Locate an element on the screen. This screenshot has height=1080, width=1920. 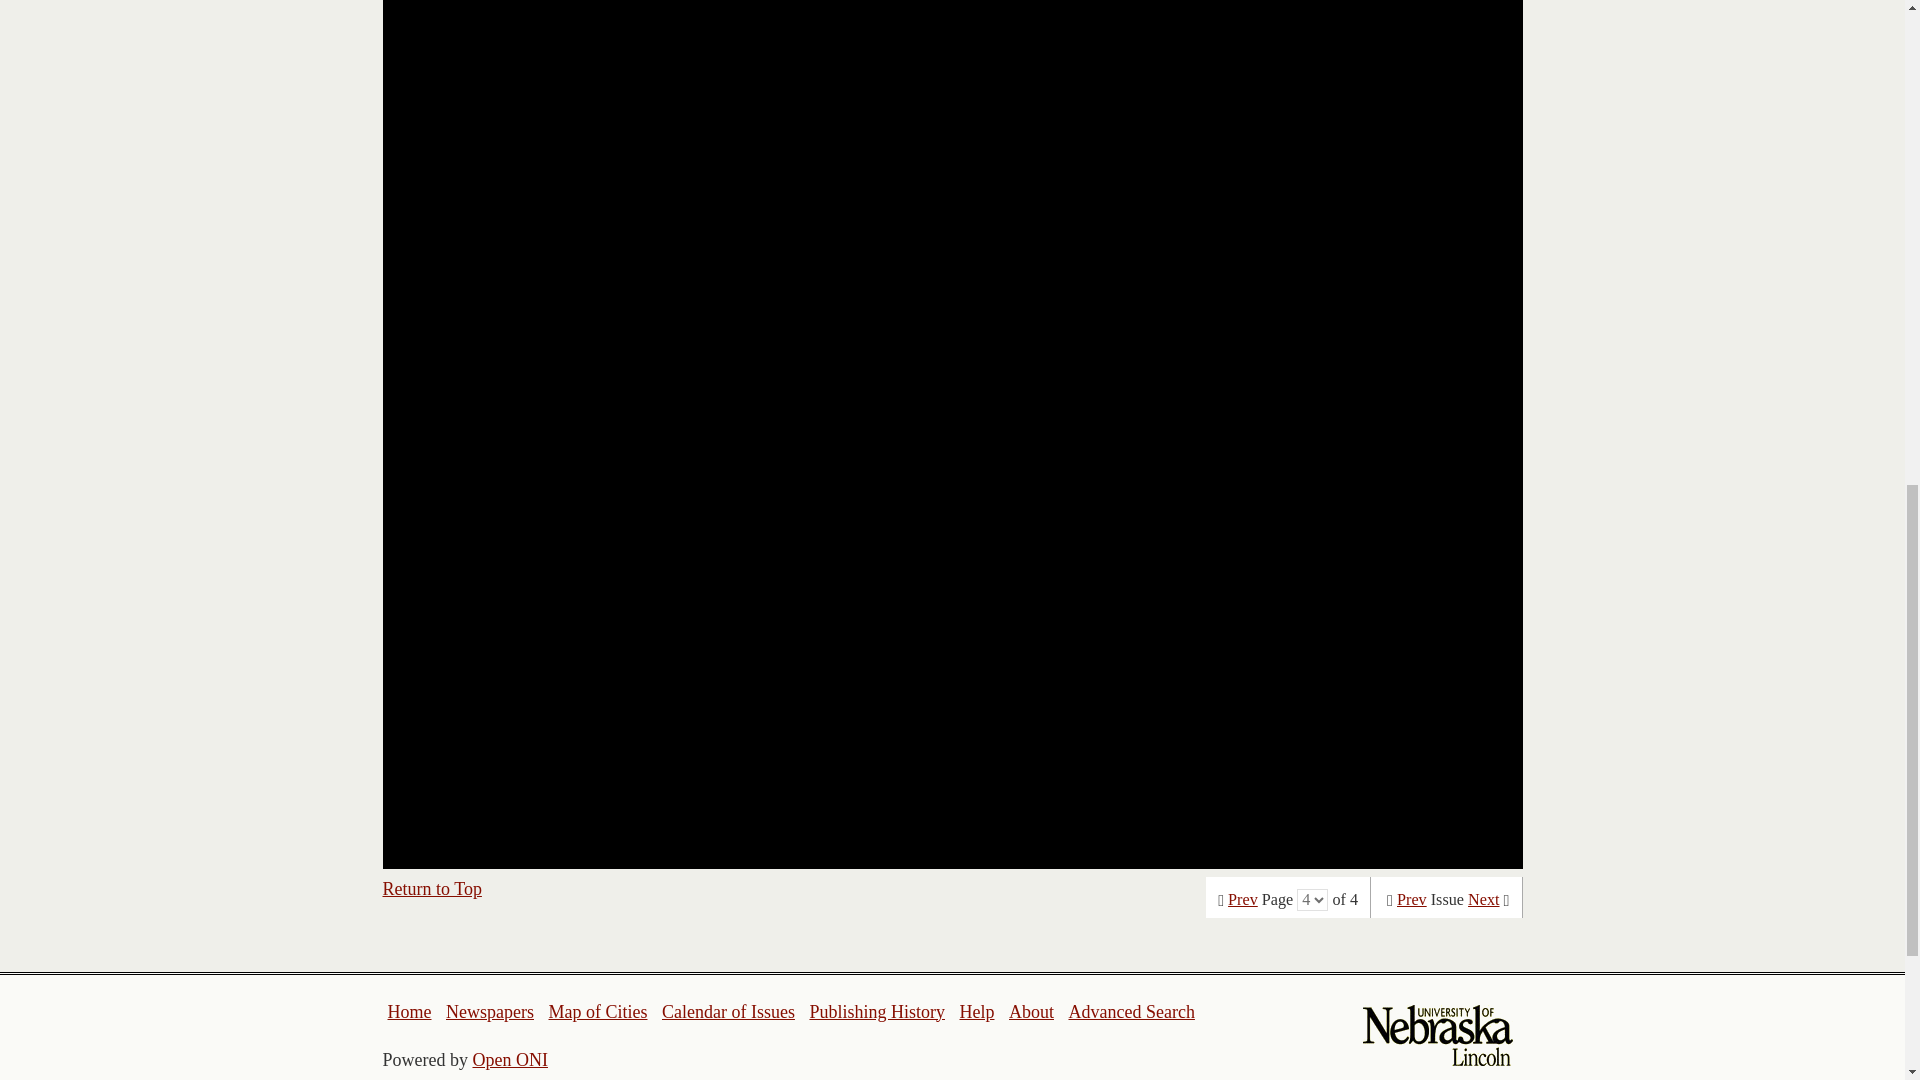
Publishing History is located at coordinates (876, 1012).